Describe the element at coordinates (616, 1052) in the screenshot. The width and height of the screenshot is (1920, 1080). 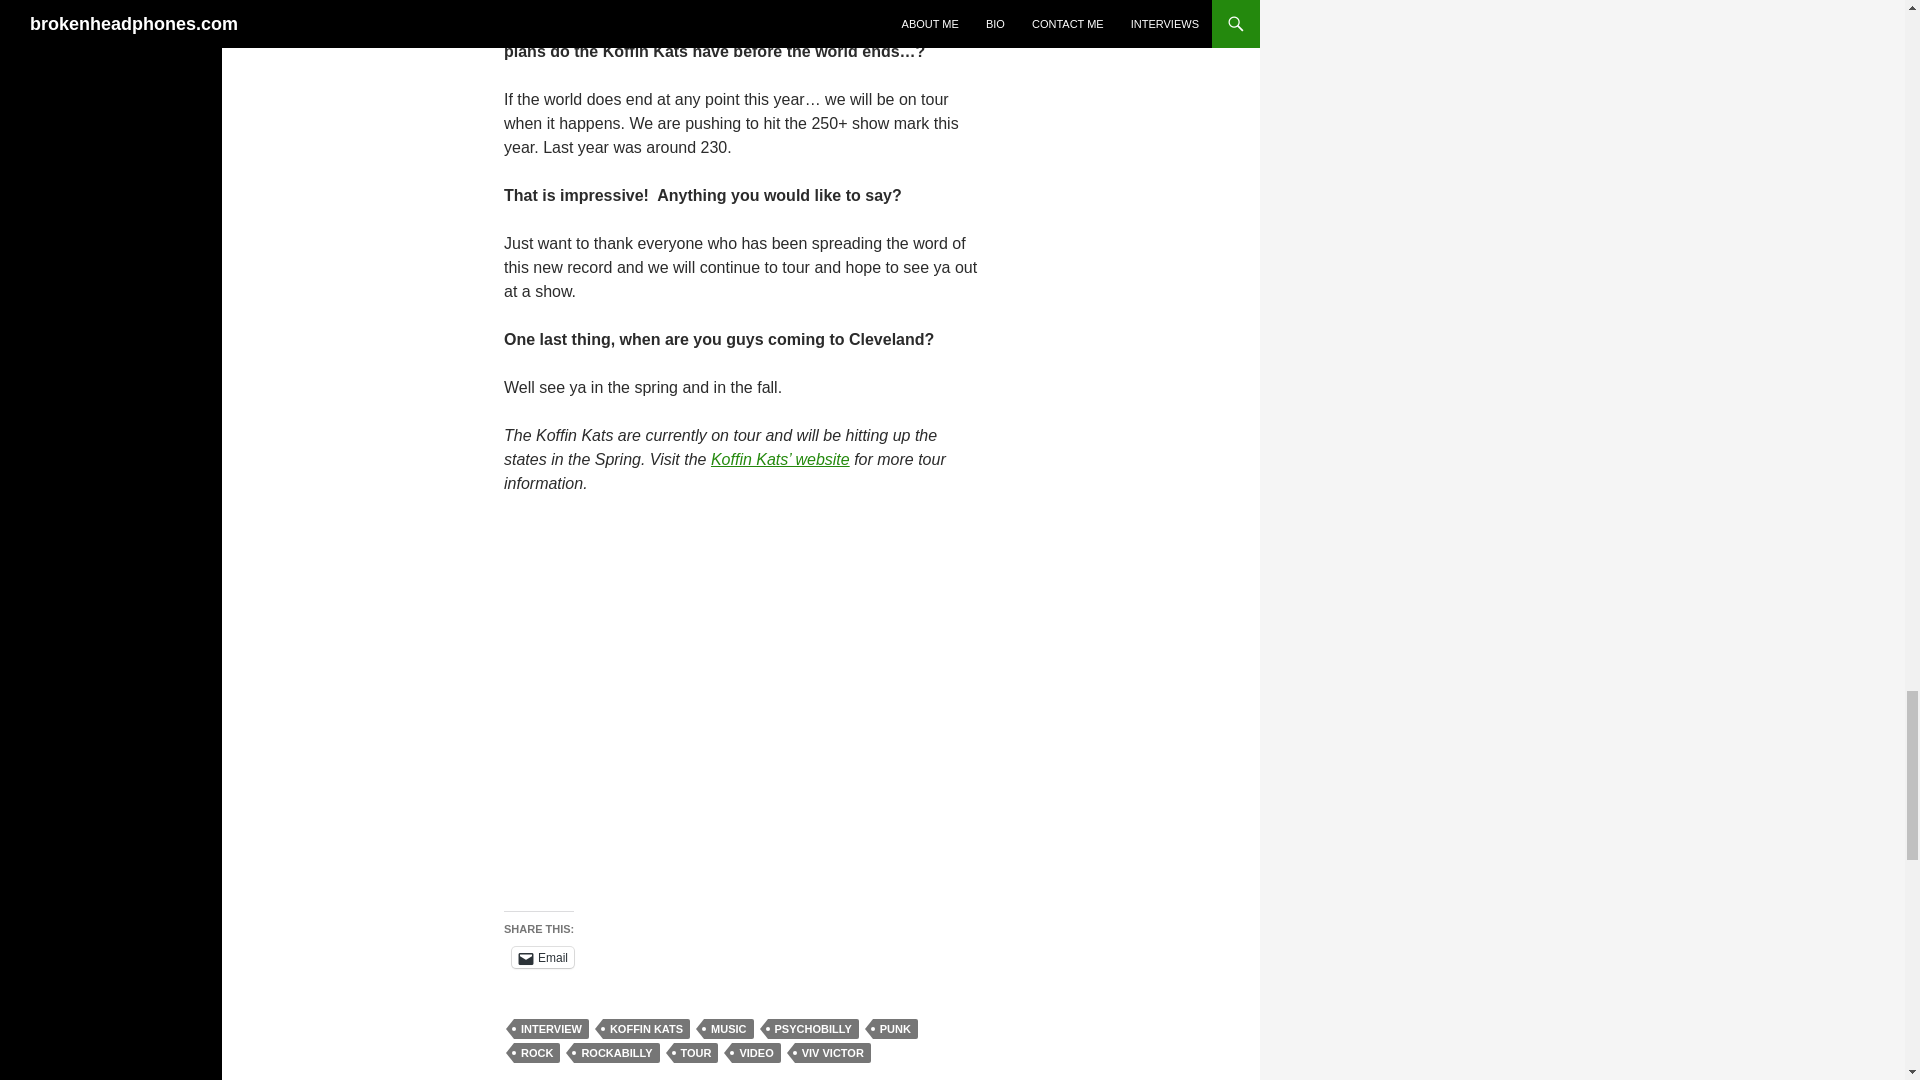
I see `ROCKABILLY` at that location.